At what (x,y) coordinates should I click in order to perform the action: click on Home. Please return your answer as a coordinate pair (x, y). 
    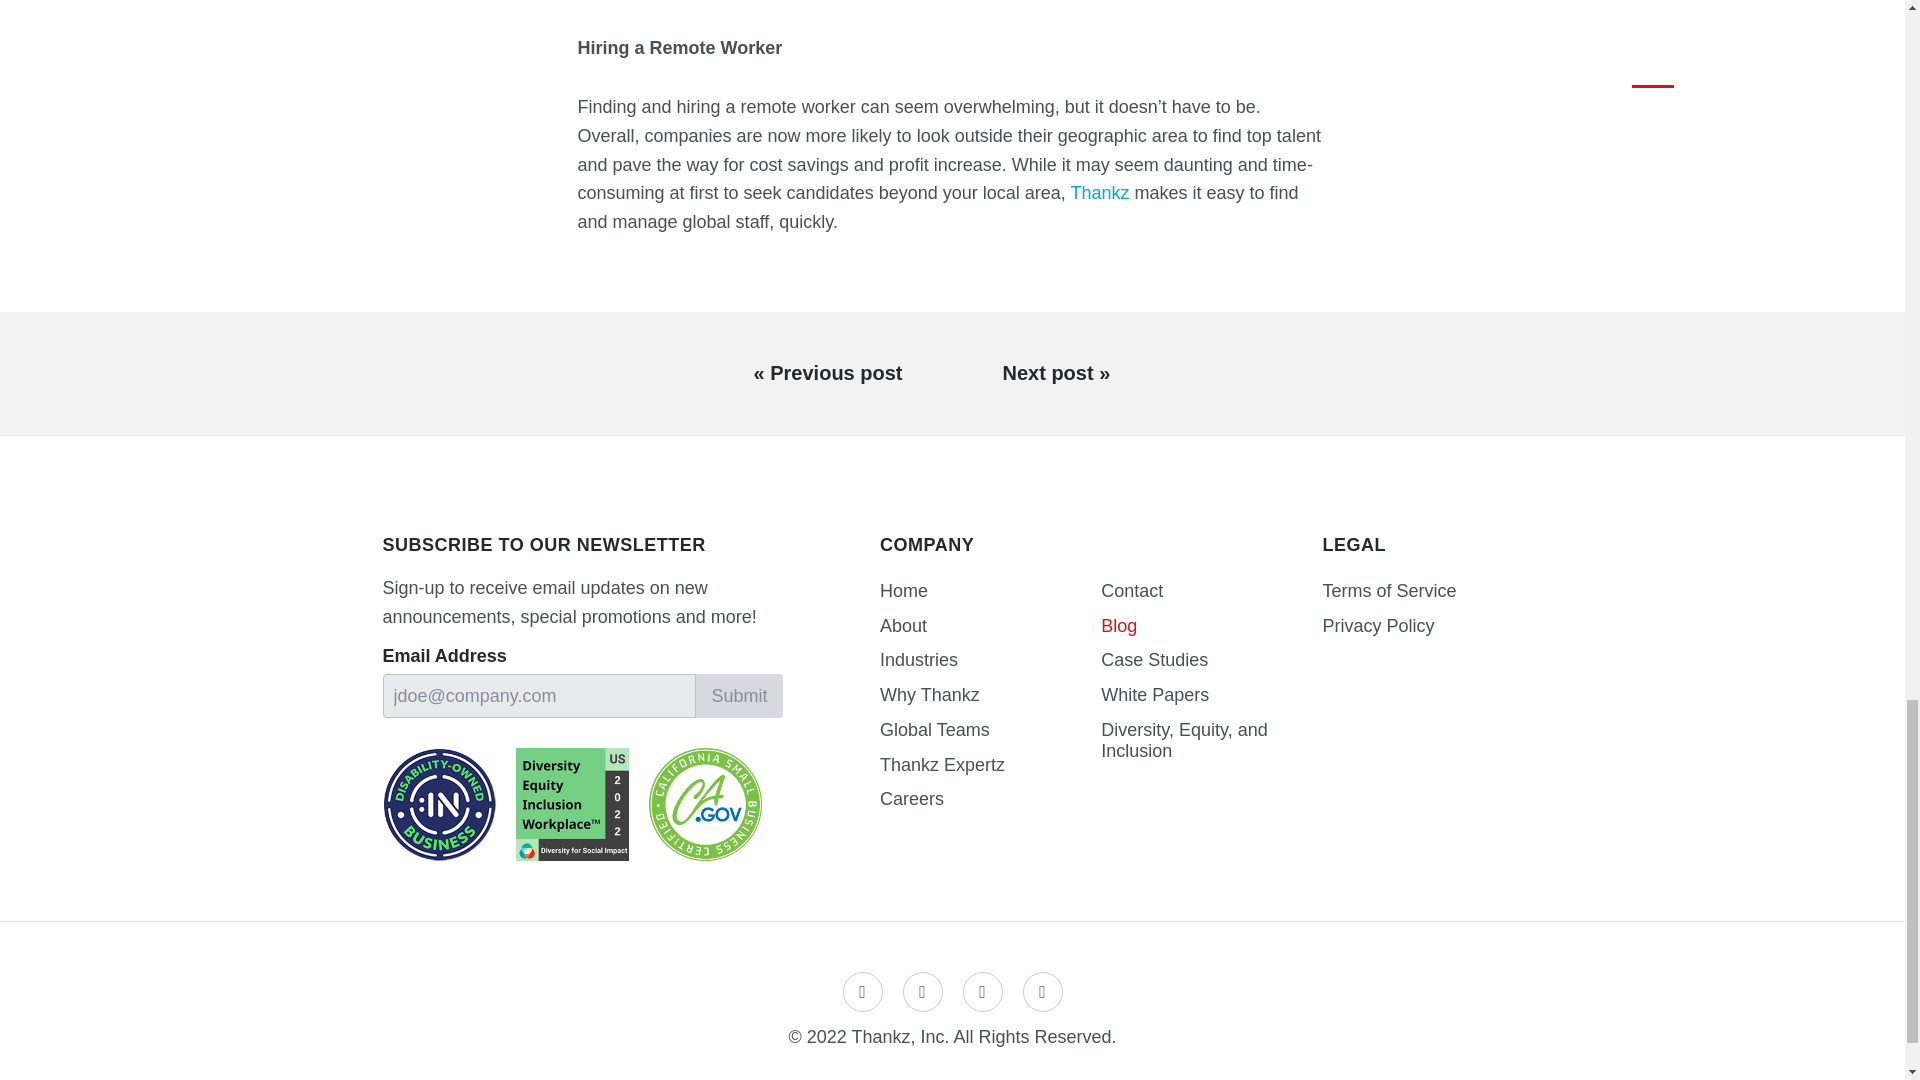
    Looking at the image, I should click on (990, 591).